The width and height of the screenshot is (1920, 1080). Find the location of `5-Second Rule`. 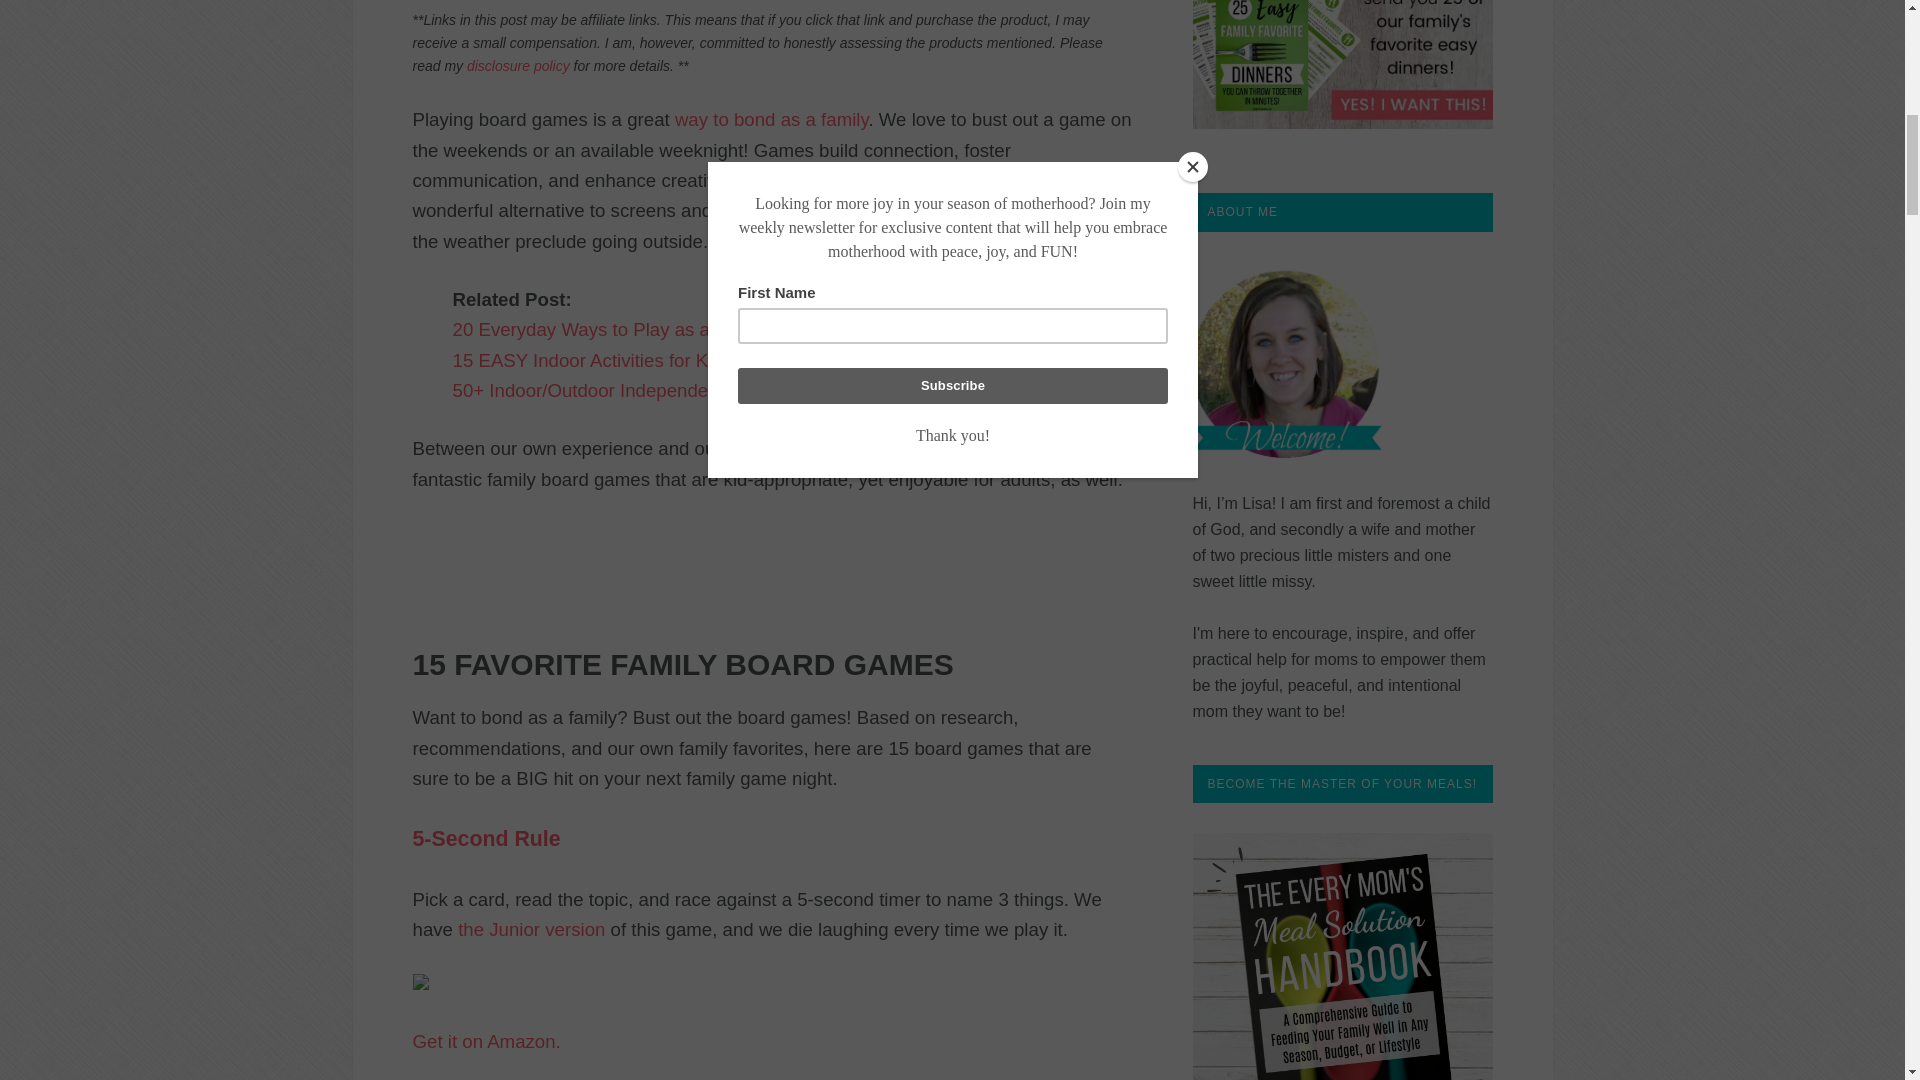

5-Second Rule is located at coordinates (486, 840).